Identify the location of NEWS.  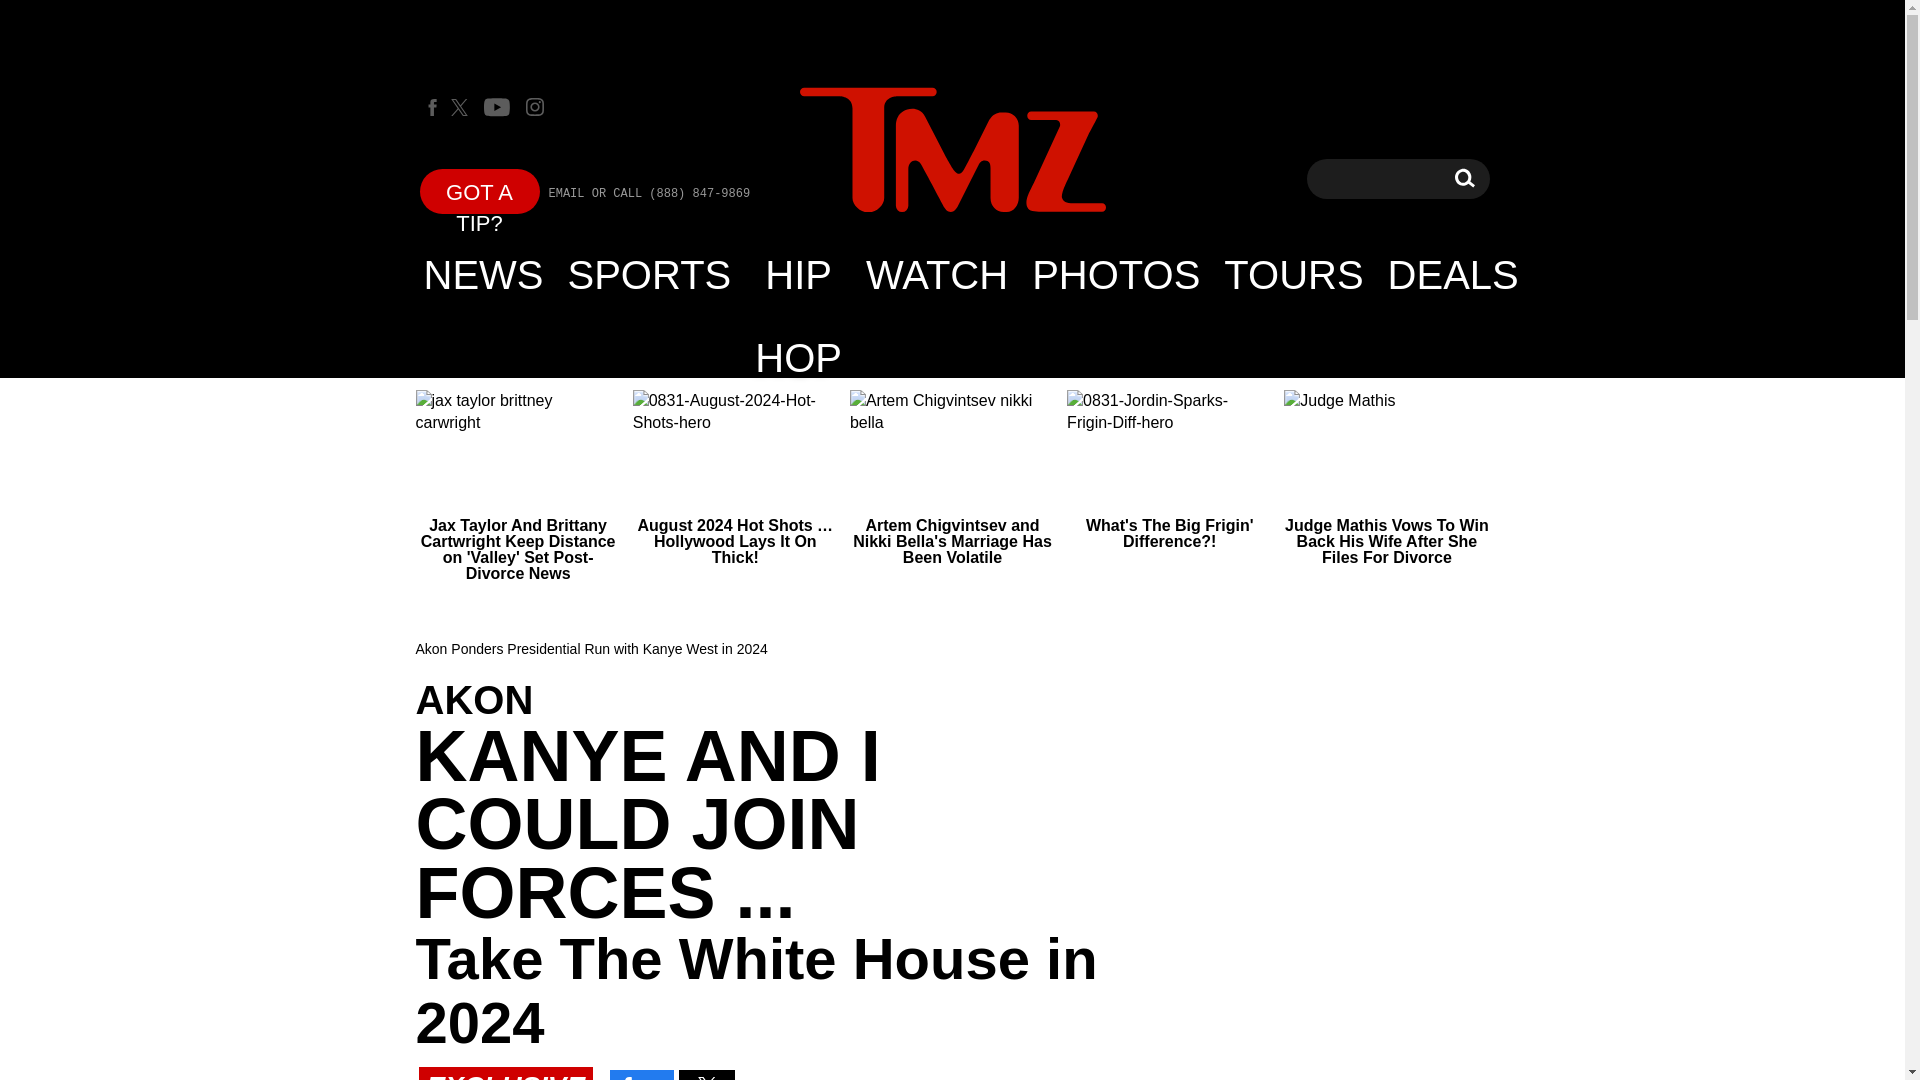
(484, 274).